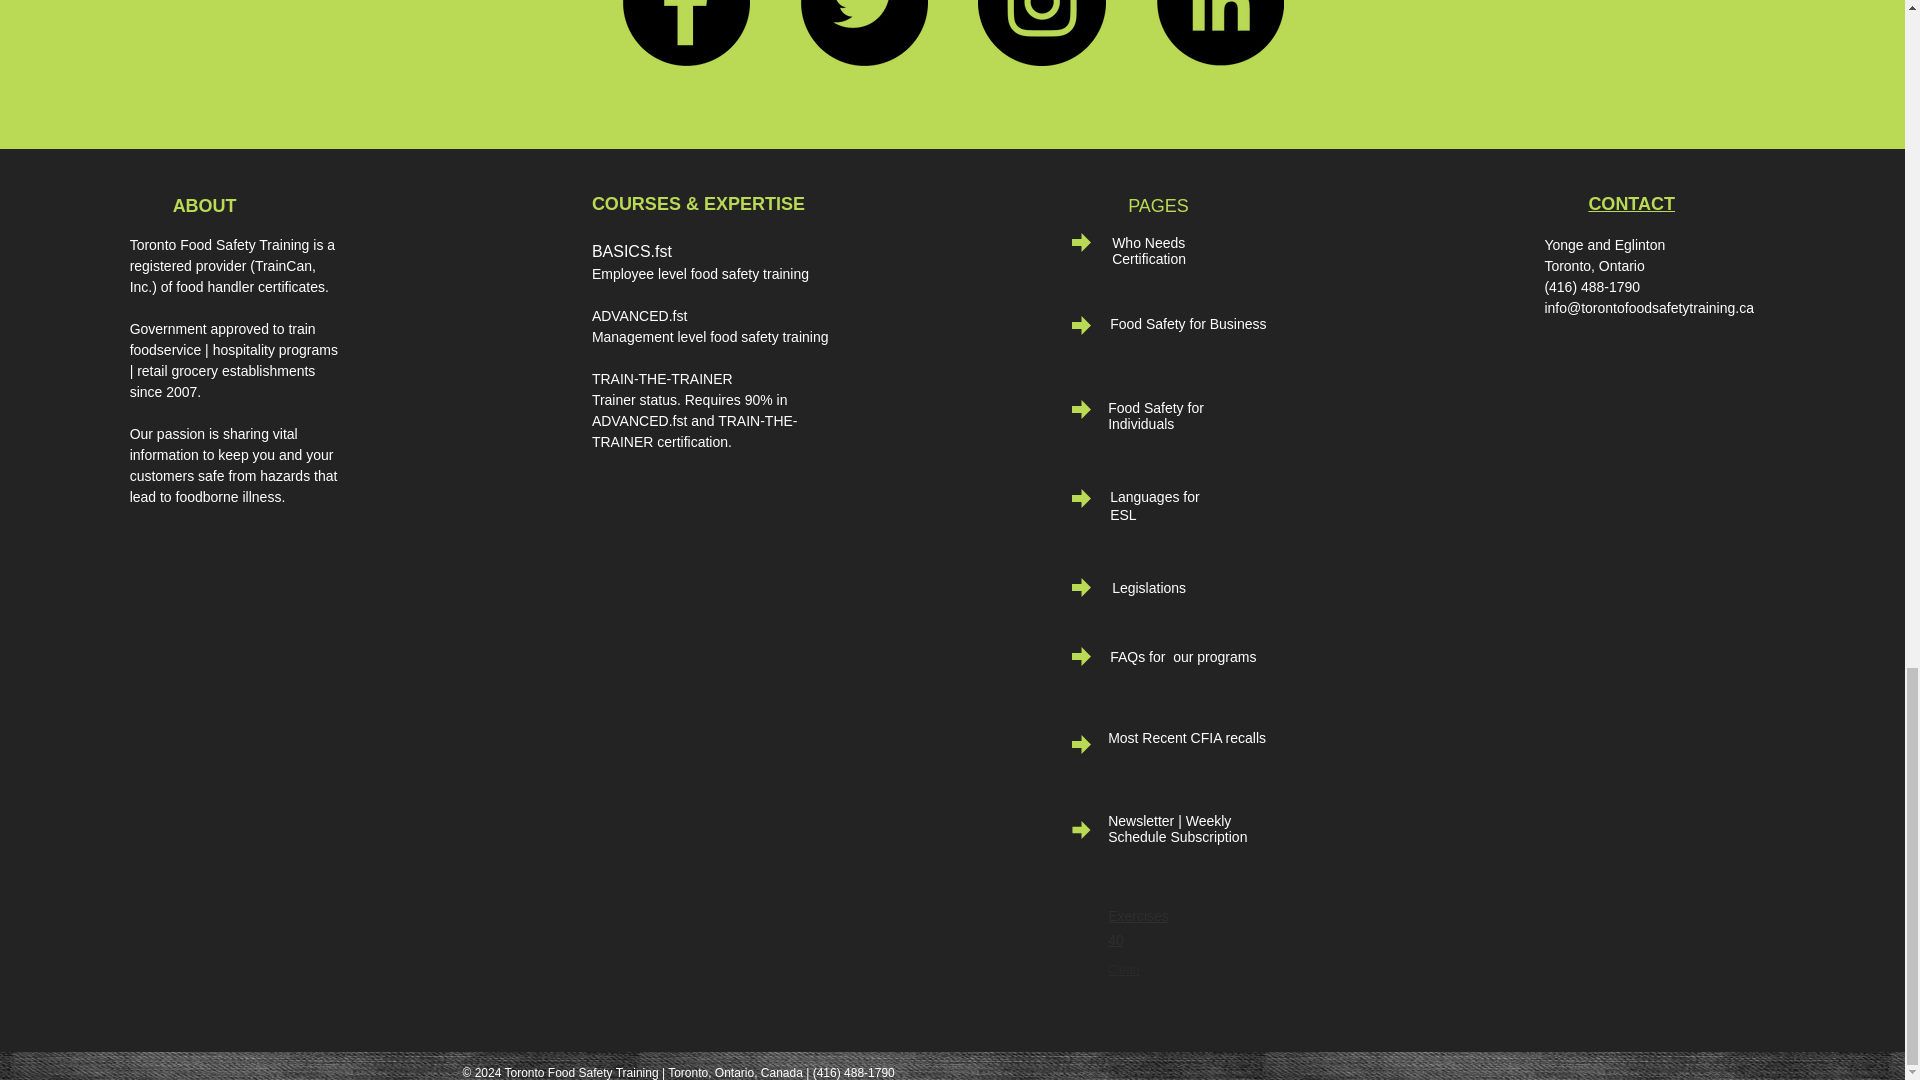  I want to click on 40, so click(1115, 940).